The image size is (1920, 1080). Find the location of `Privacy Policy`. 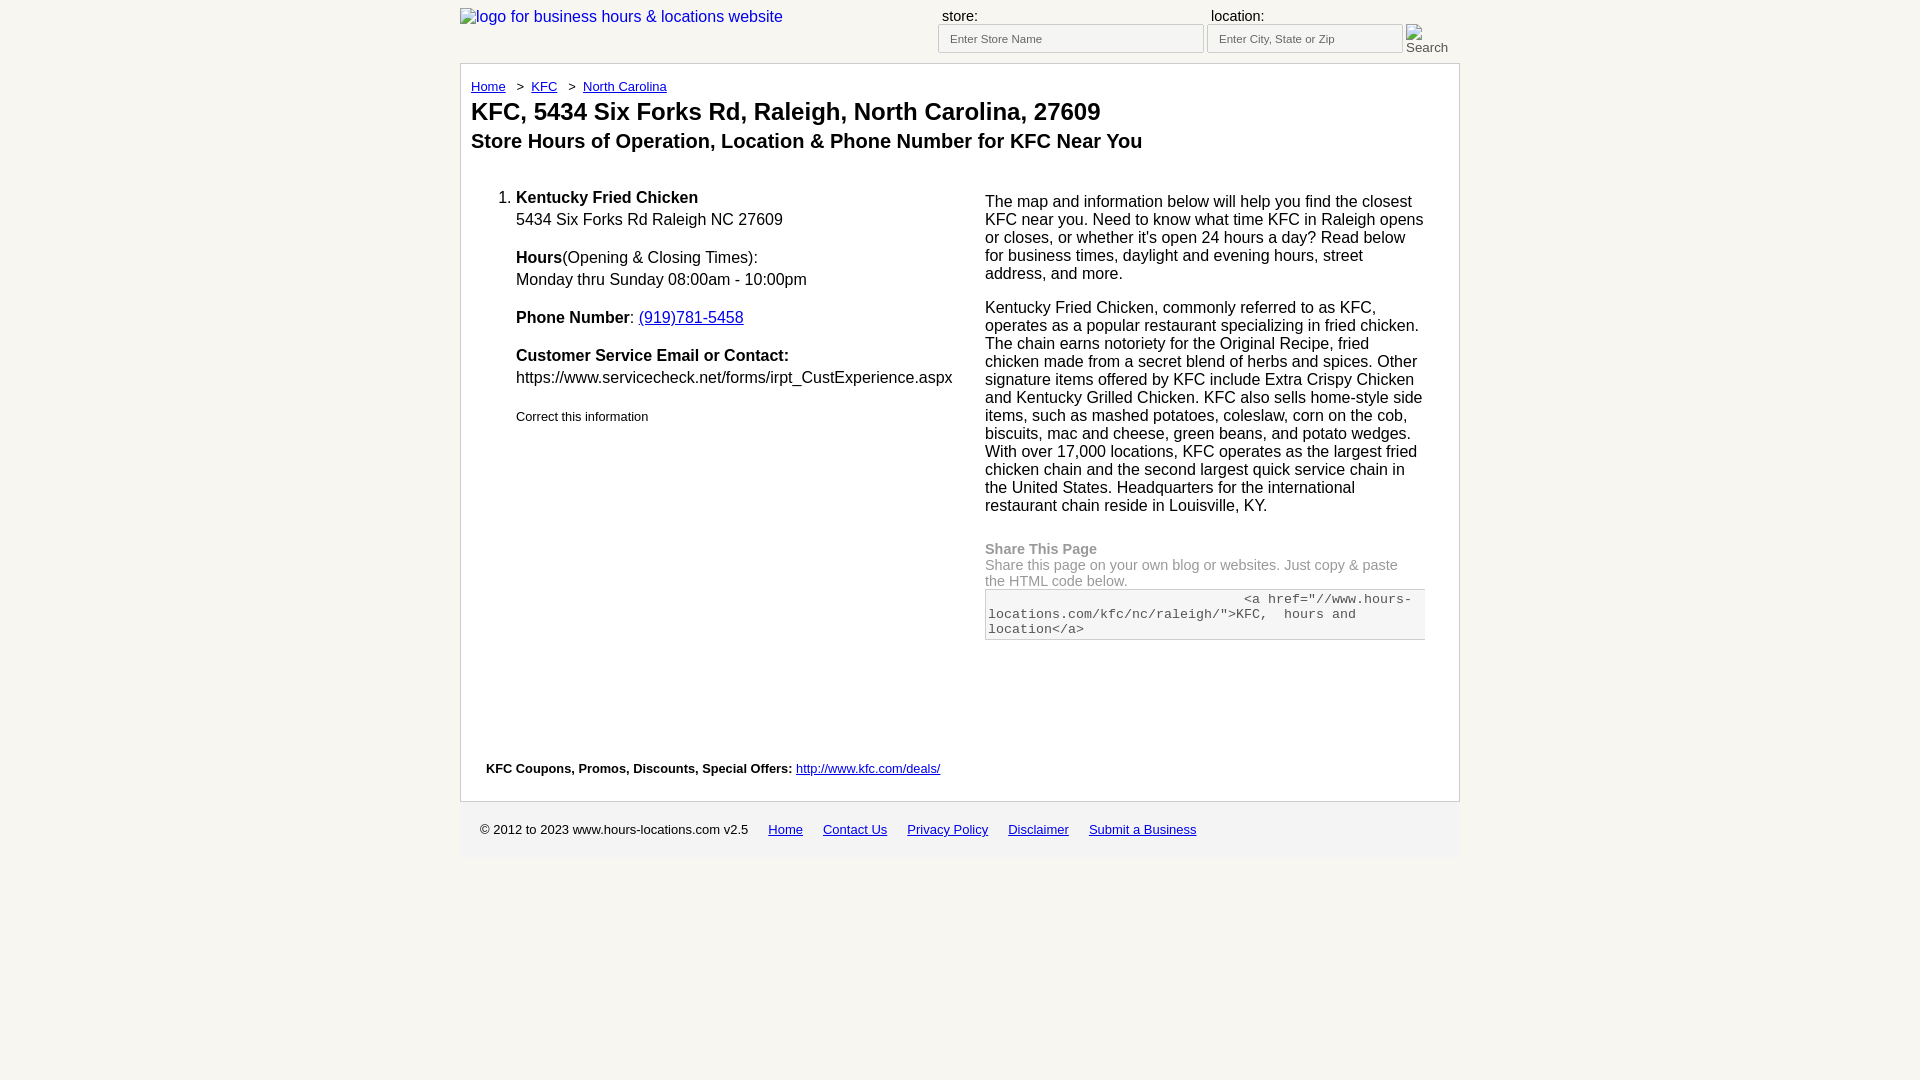

Privacy Policy is located at coordinates (947, 829).